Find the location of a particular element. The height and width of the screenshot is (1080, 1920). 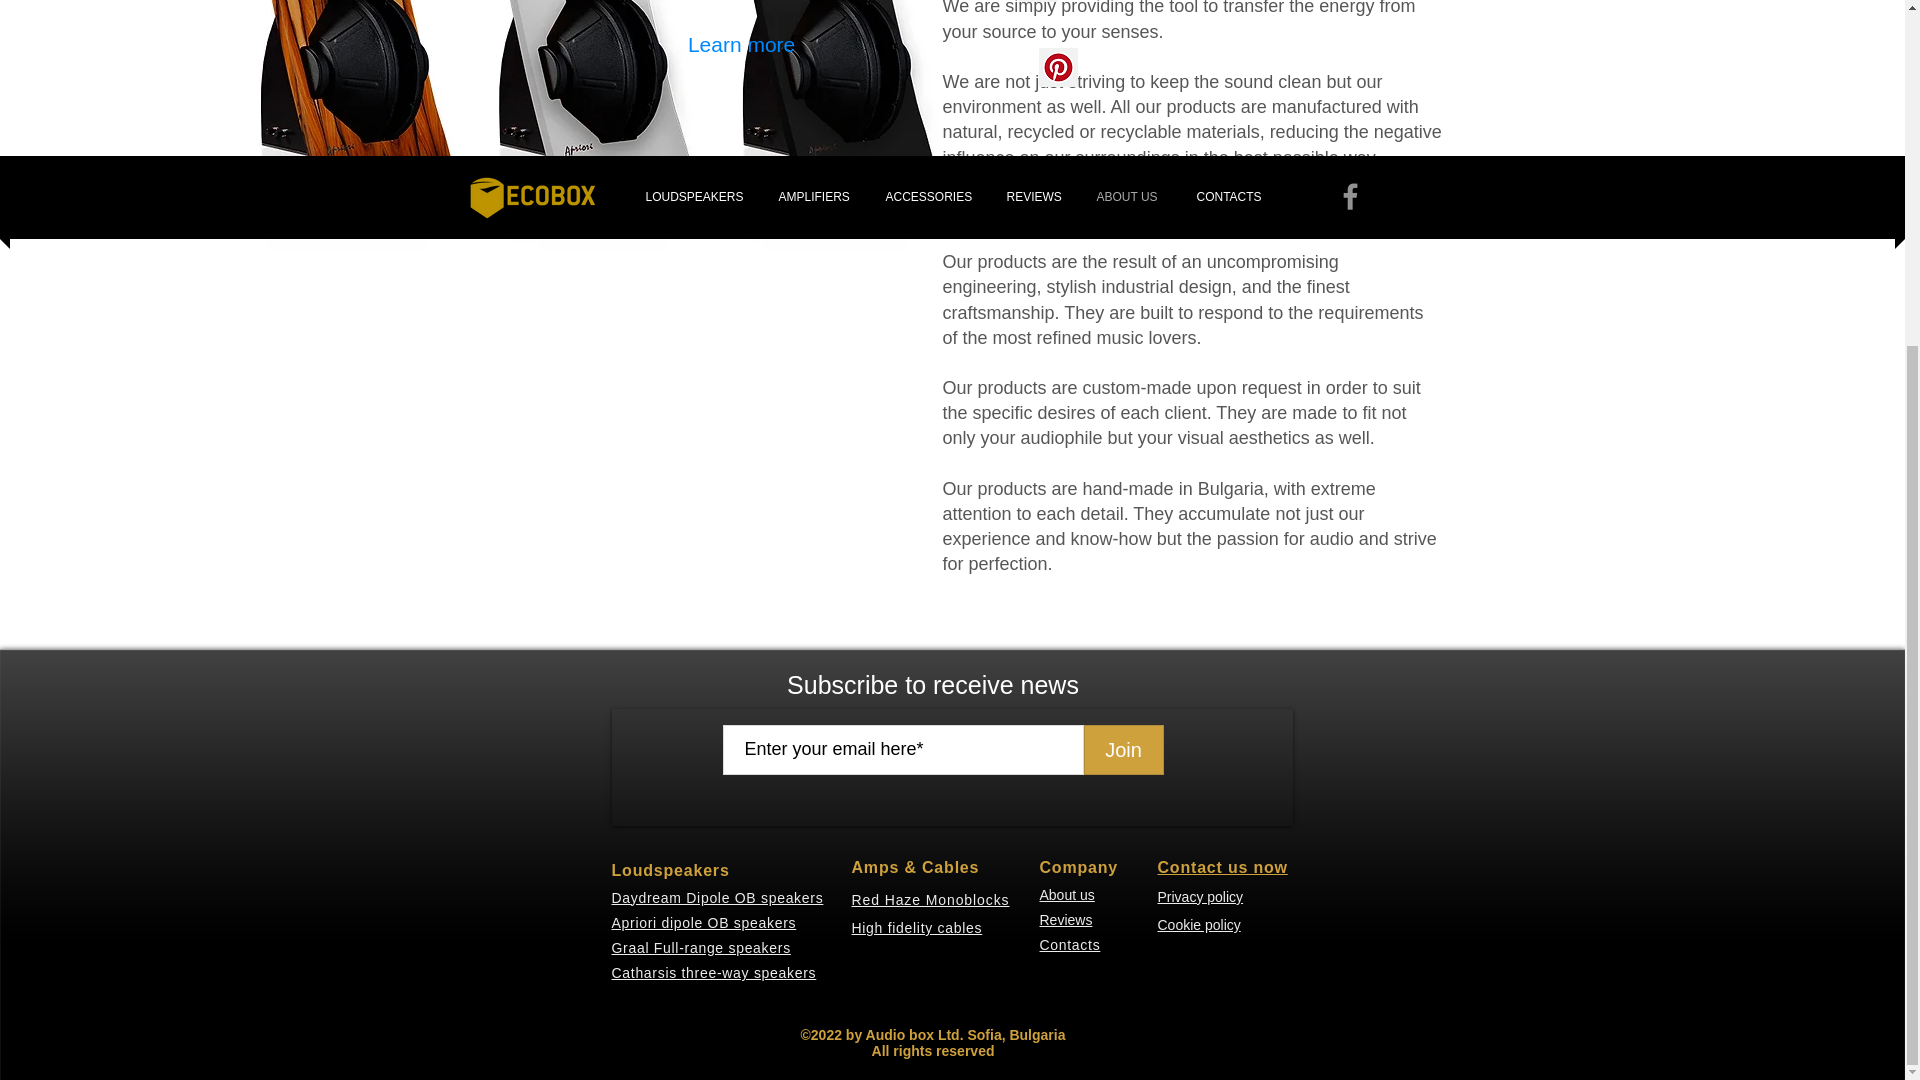

Contacts is located at coordinates (1070, 944).